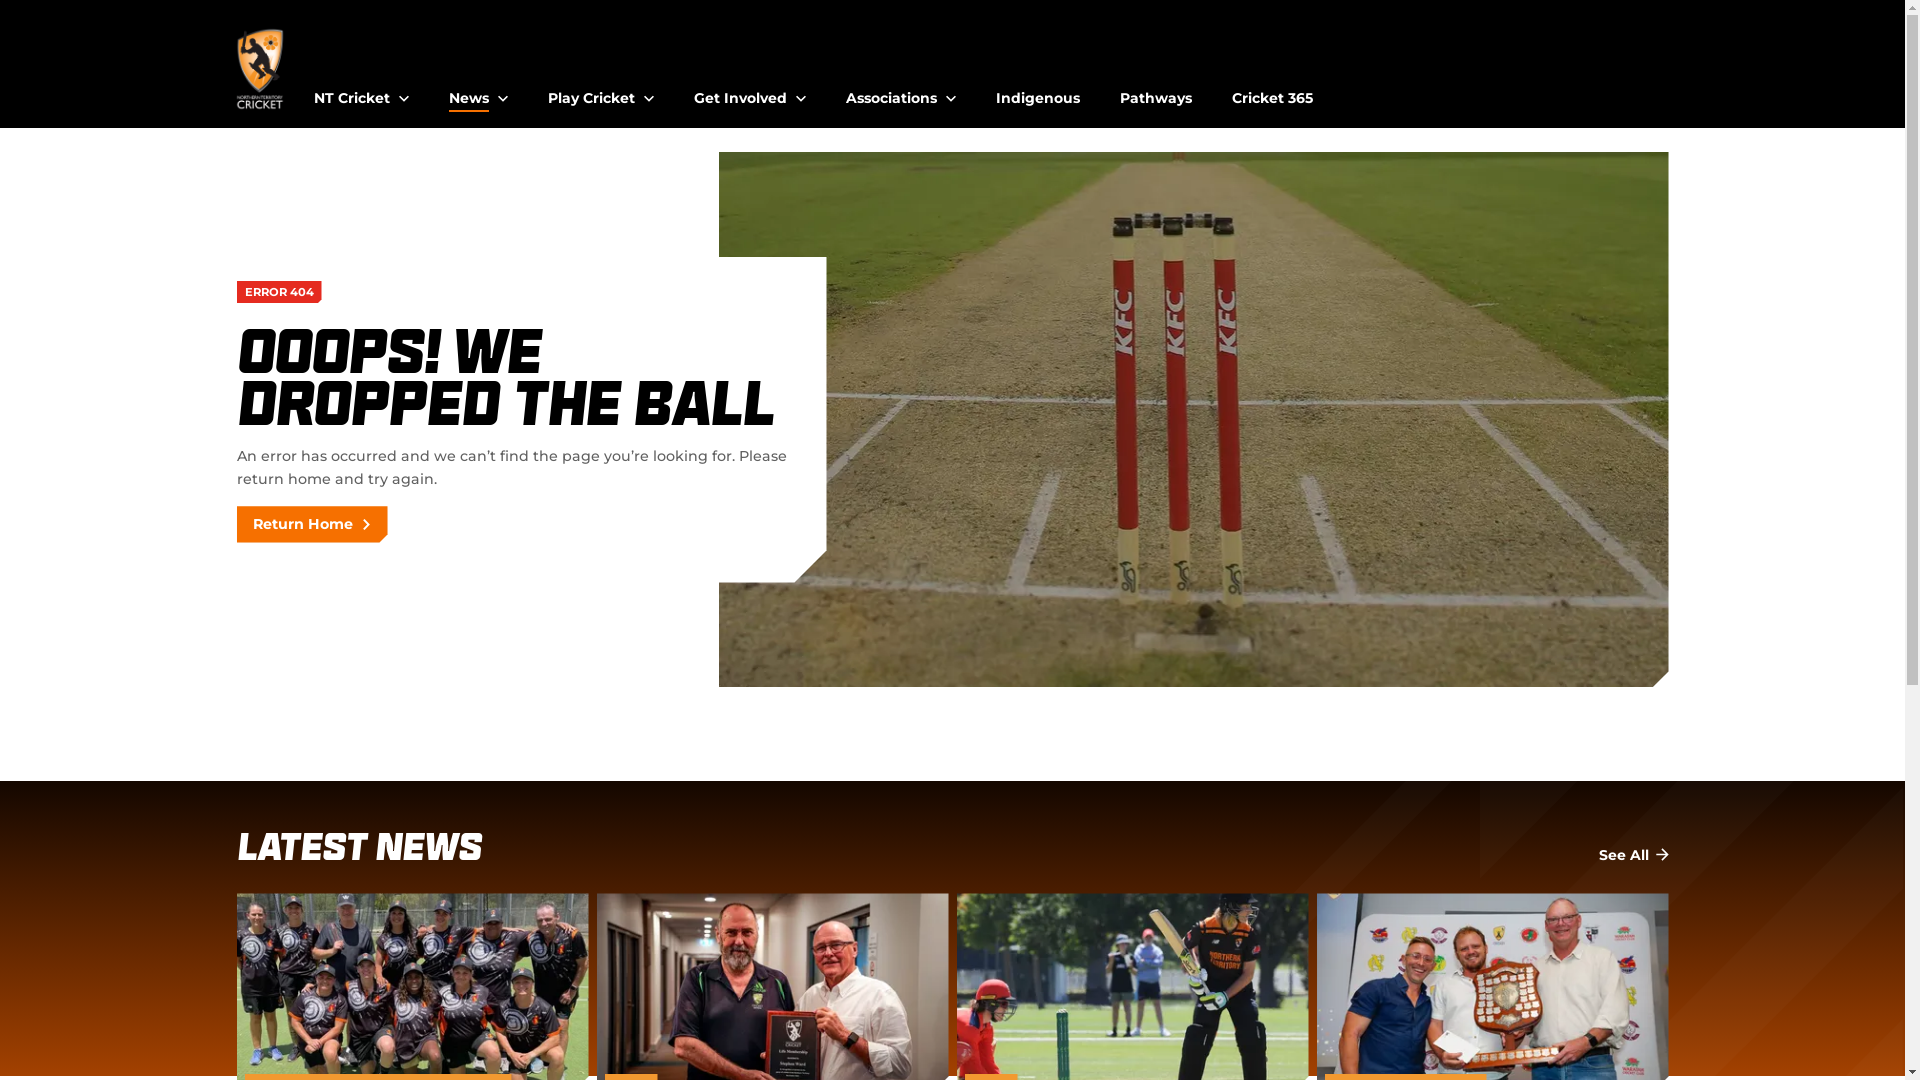 Image resolution: width=1920 pixels, height=1080 pixels. What do you see at coordinates (601, 90) in the screenshot?
I see `Play Cricket` at bounding box center [601, 90].